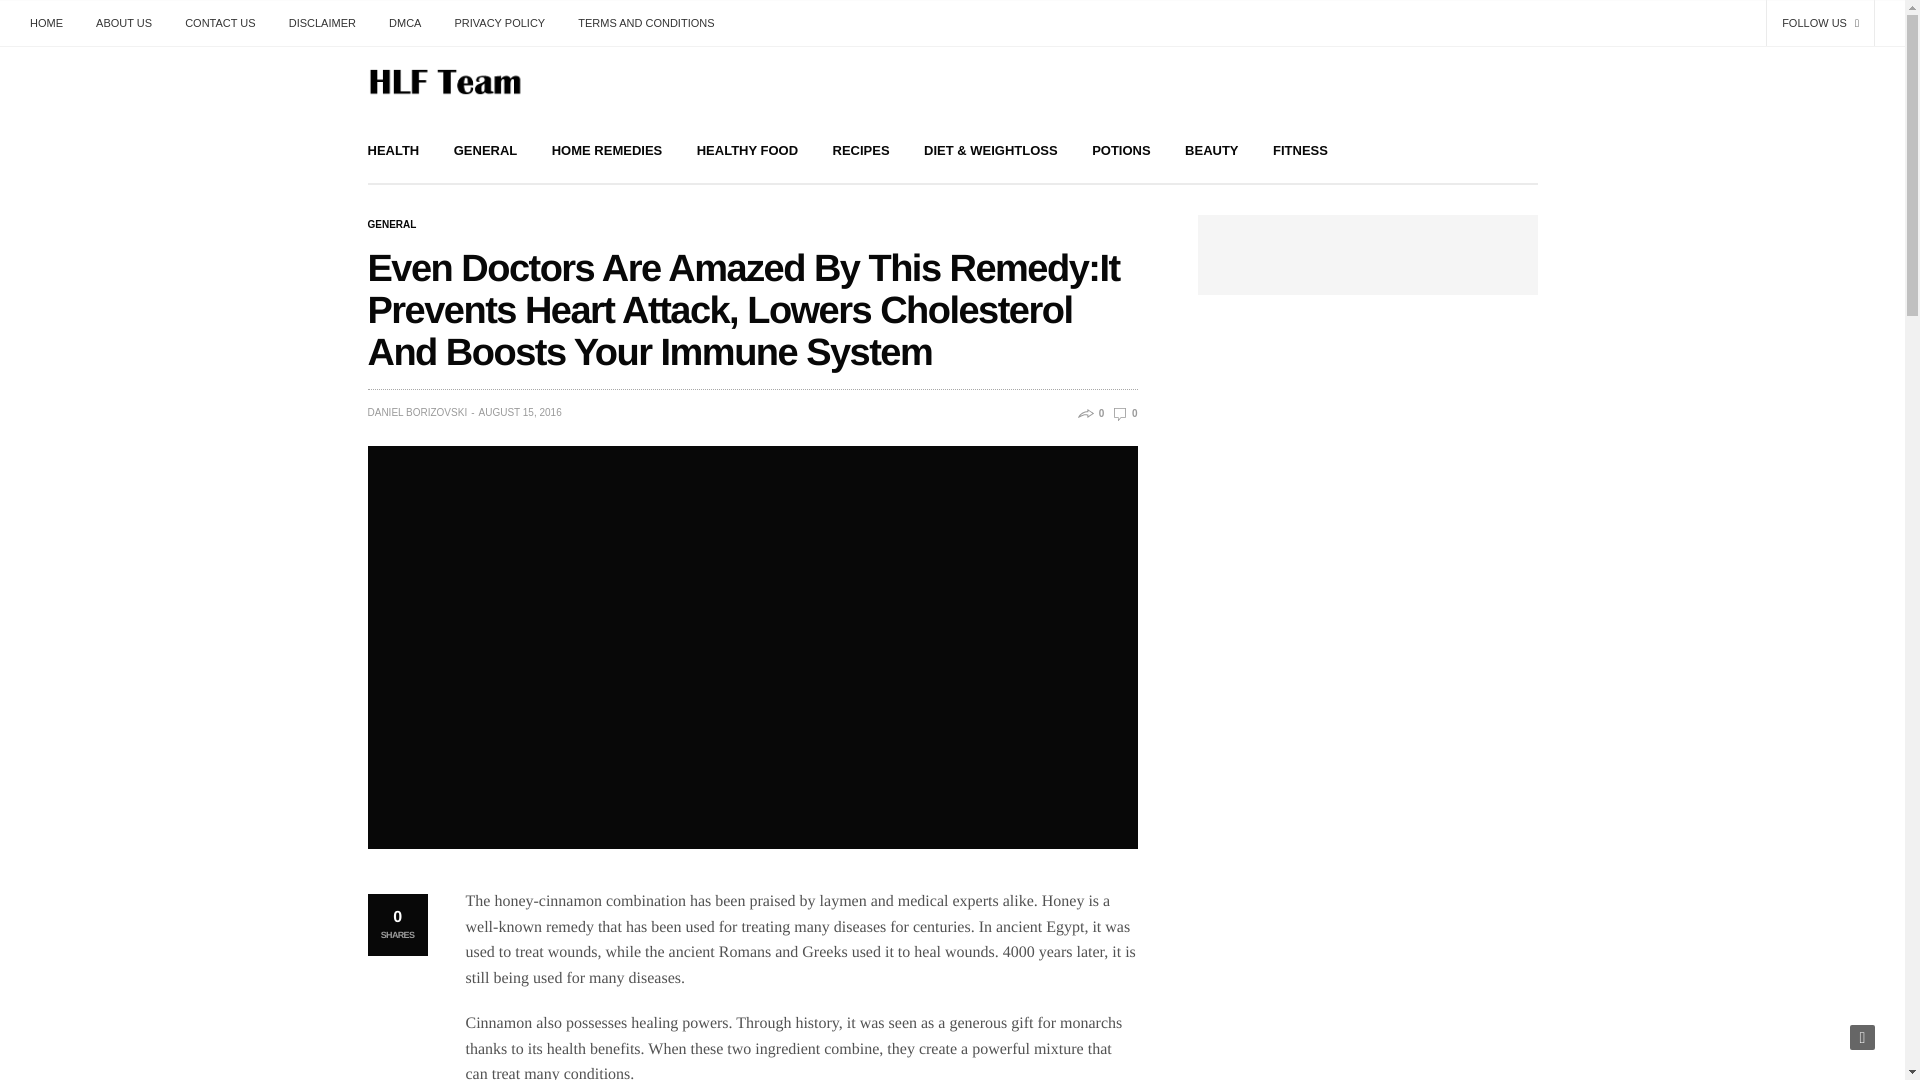 This screenshot has height=1080, width=1920. Describe the element at coordinates (1211, 150) in the screenshot. I see `BEAUTY` at that location.